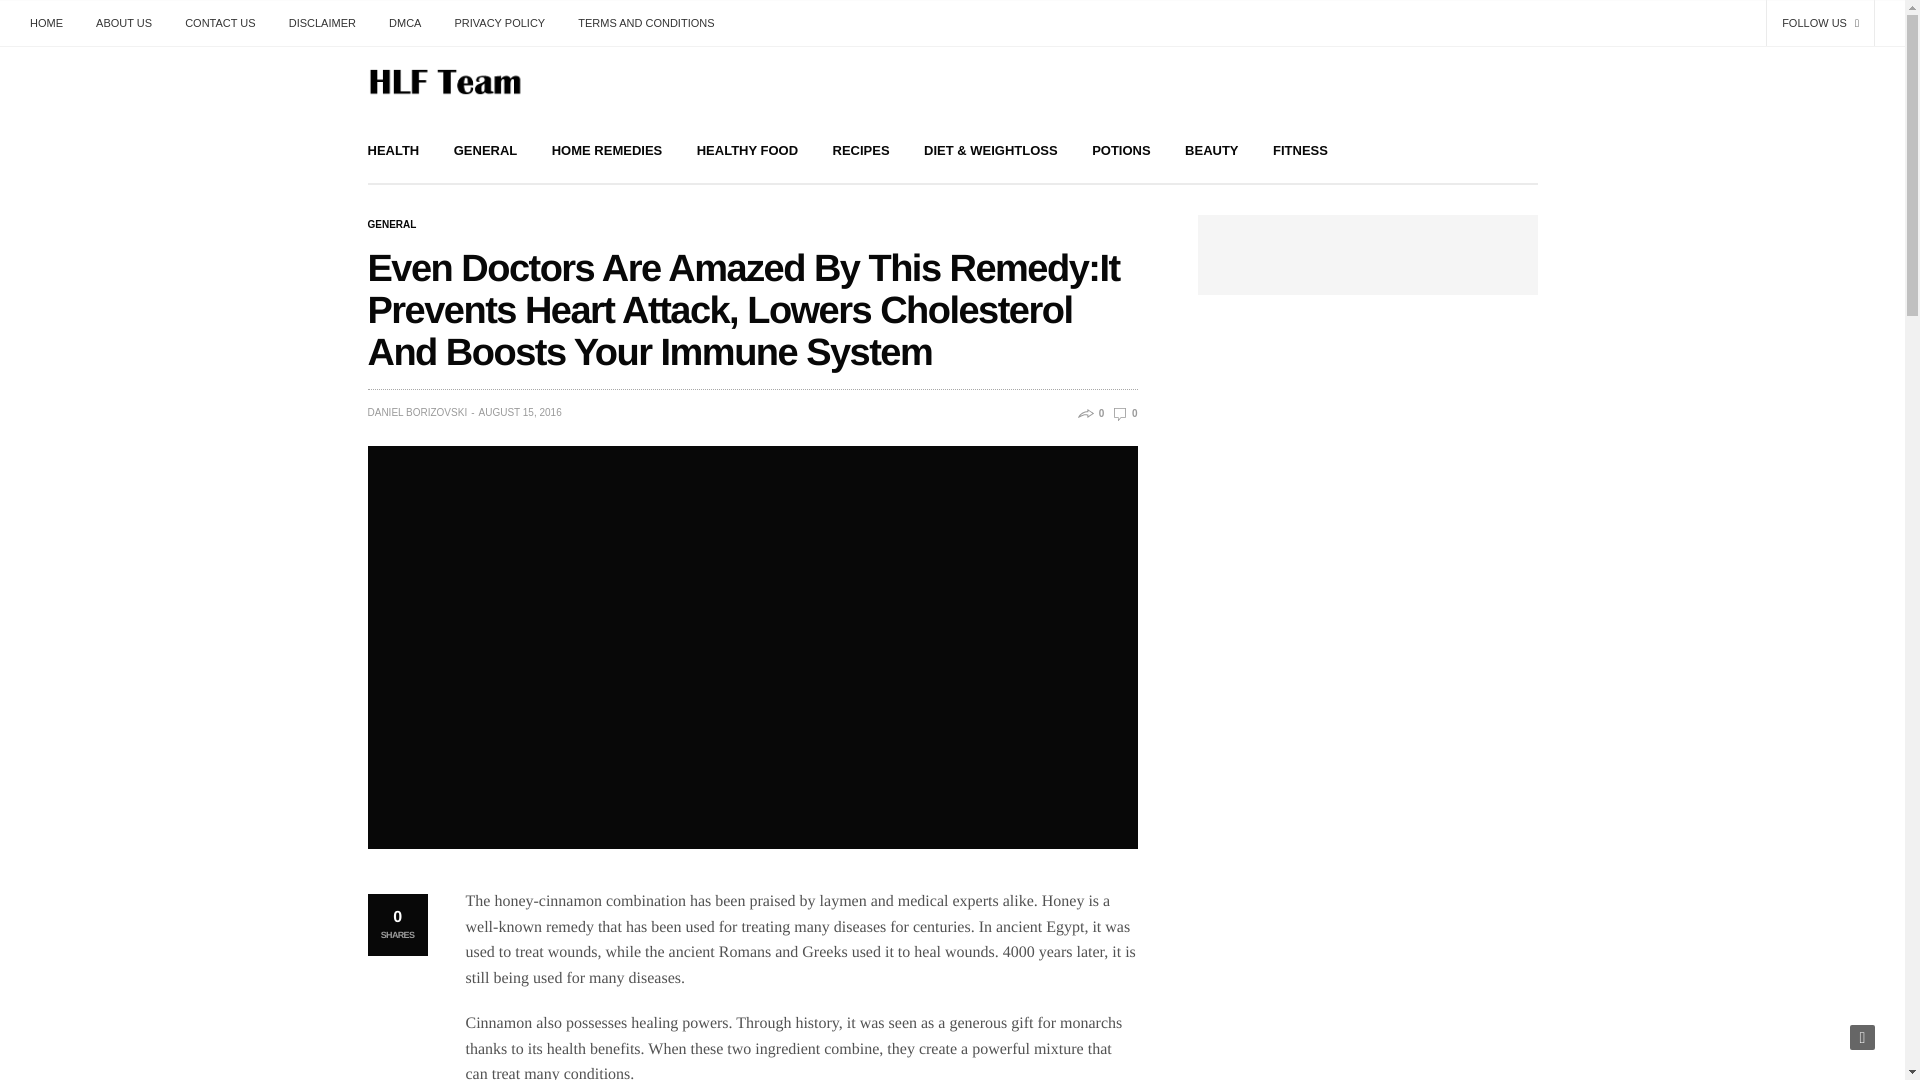 This screenshot has height=1080, width=1920. Describe the element at coordinates (1211, 150) in the screenshot. I see `BEAUTY` at that location.